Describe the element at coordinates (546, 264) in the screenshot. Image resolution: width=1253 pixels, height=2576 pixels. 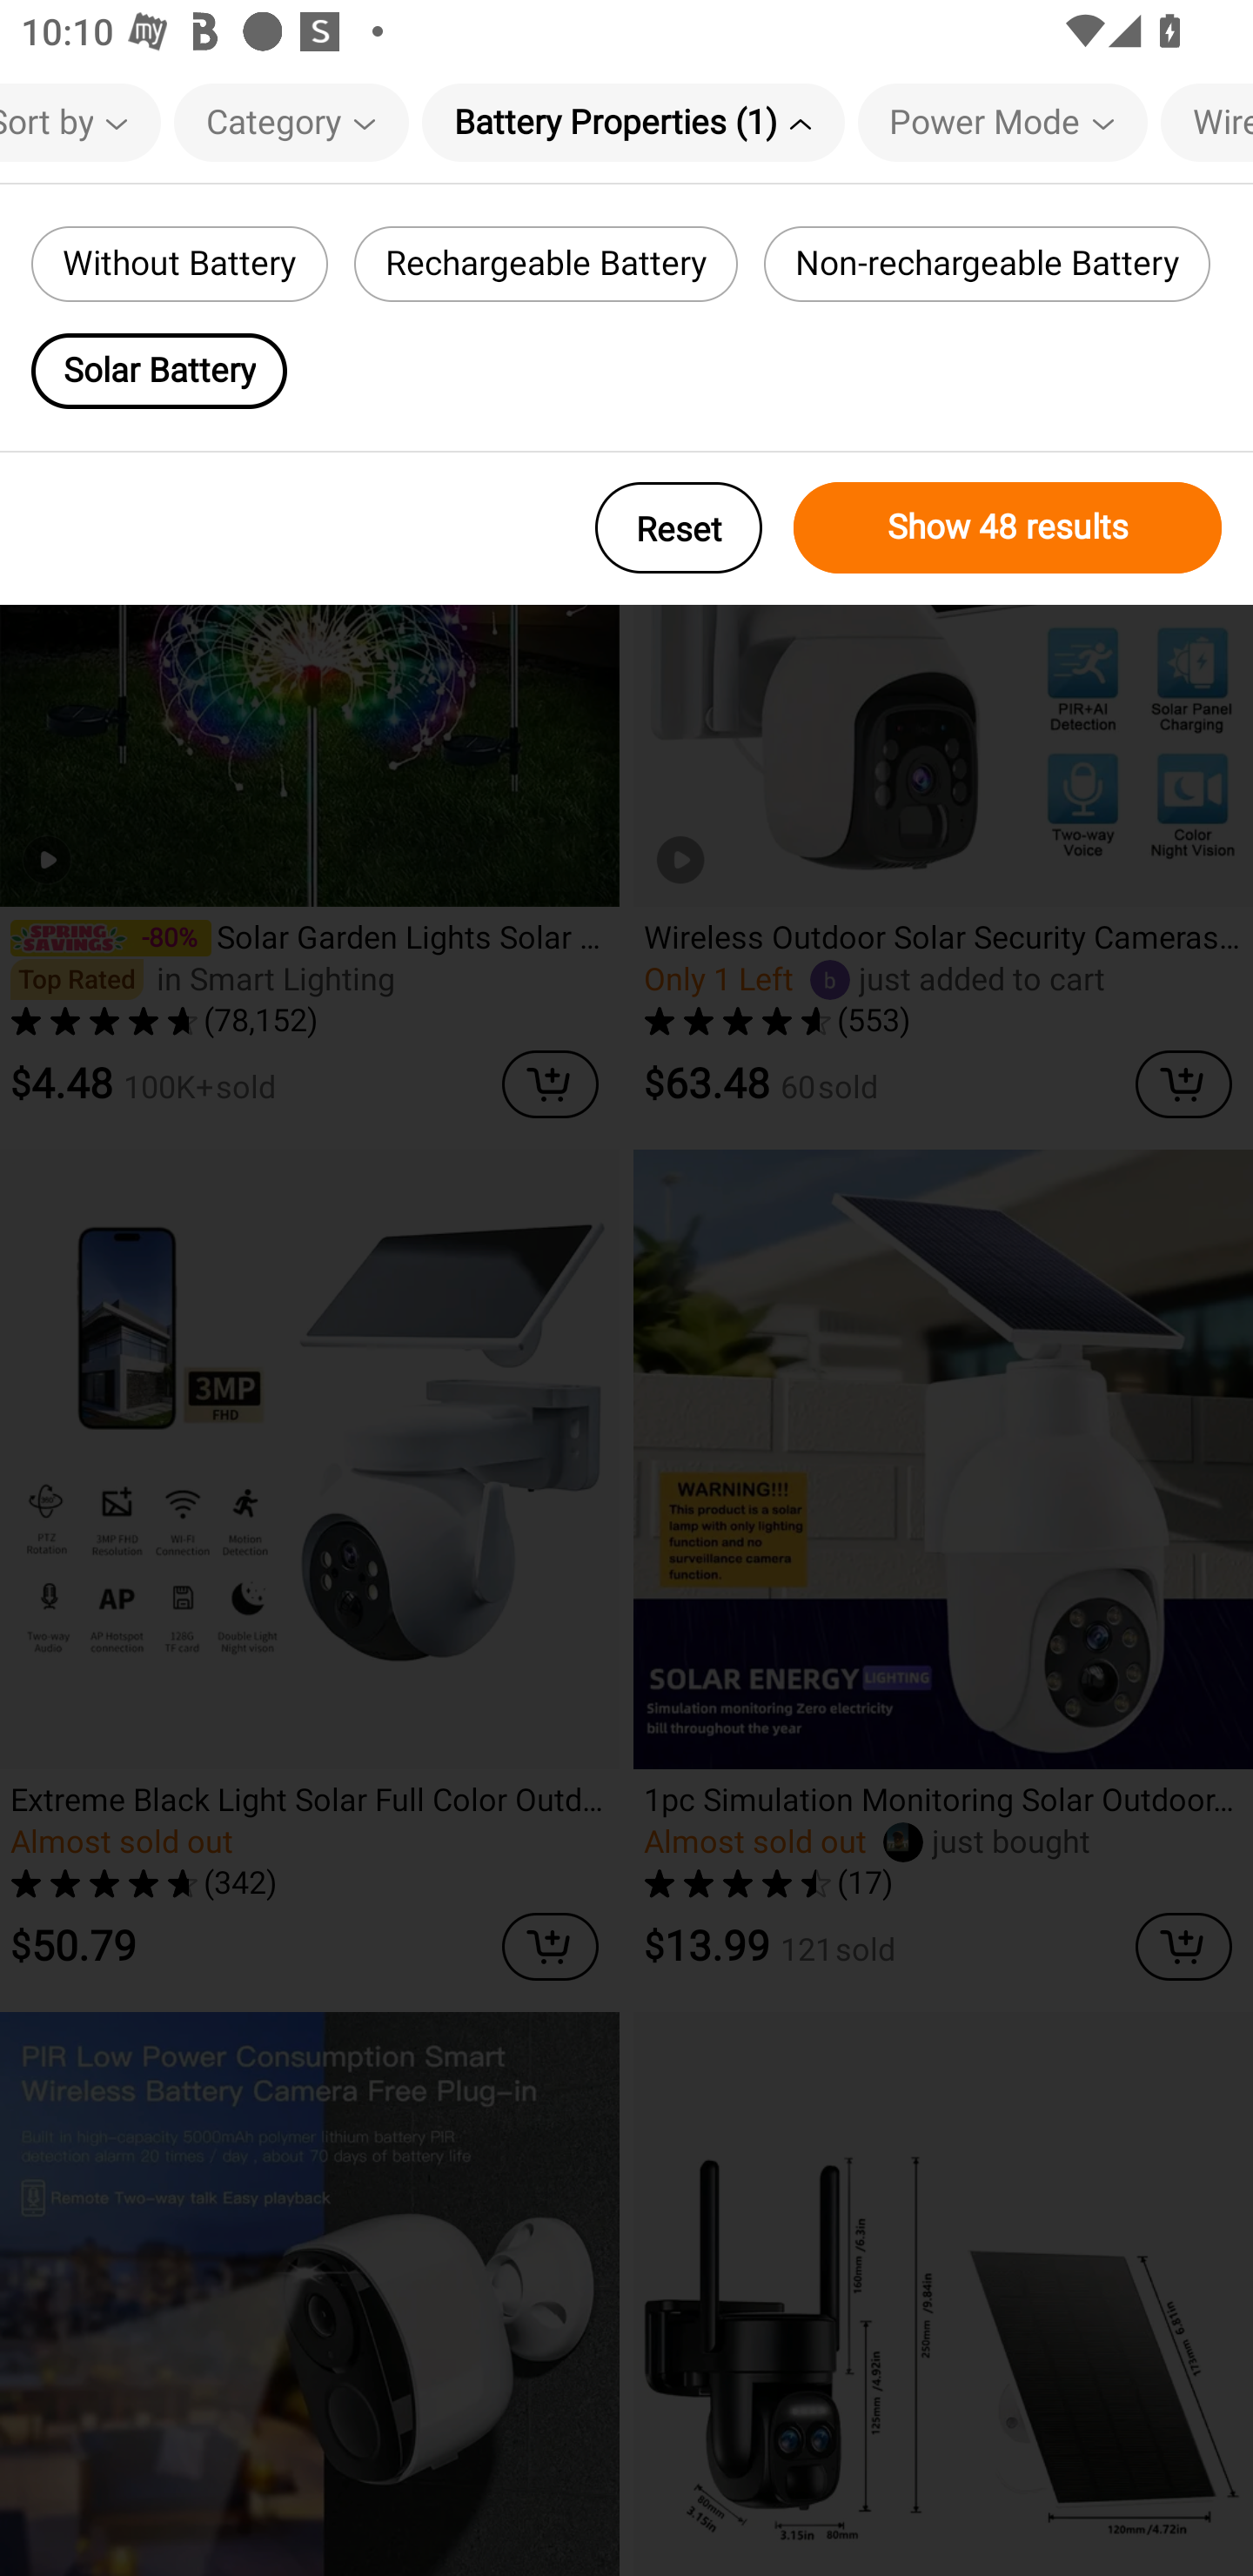
I see `Rechargeable Battery` at that location.